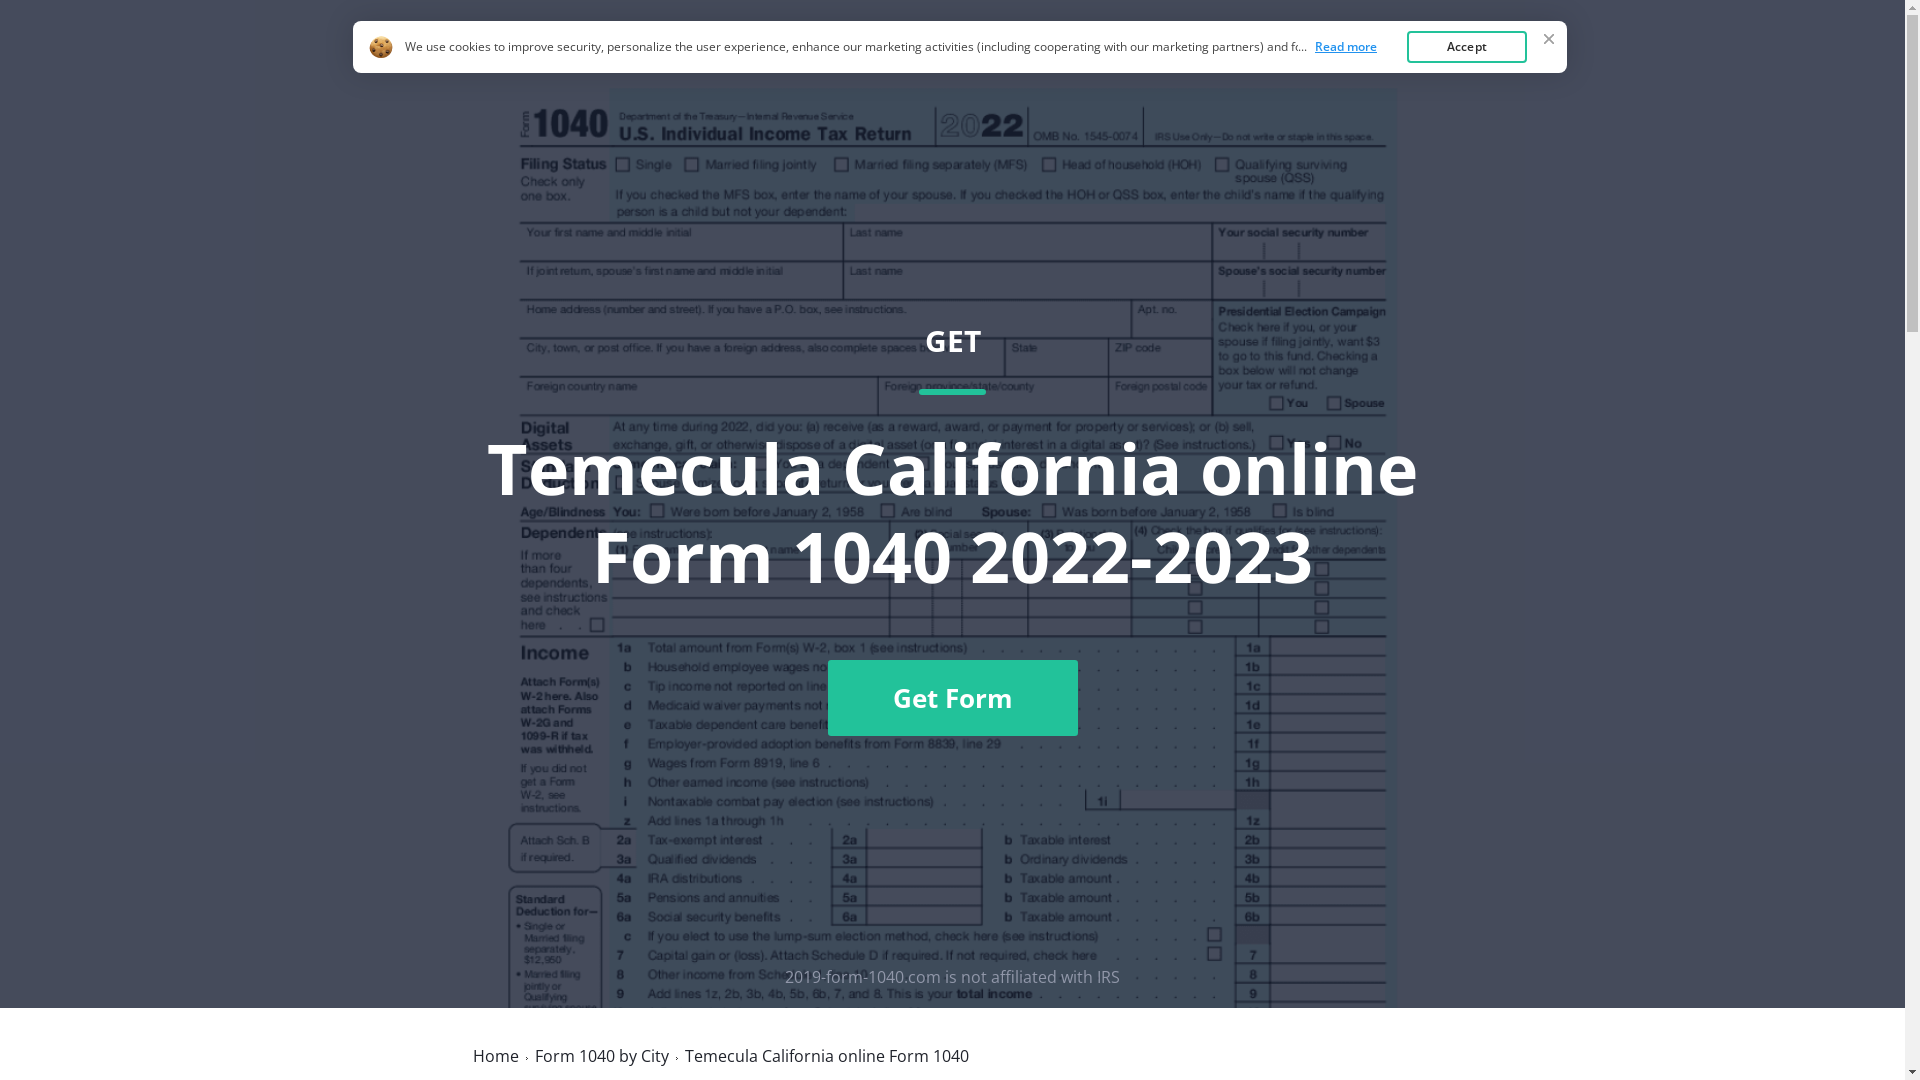 The image size is (1920, 1080). I want to click on Home, so click(495, 1056).